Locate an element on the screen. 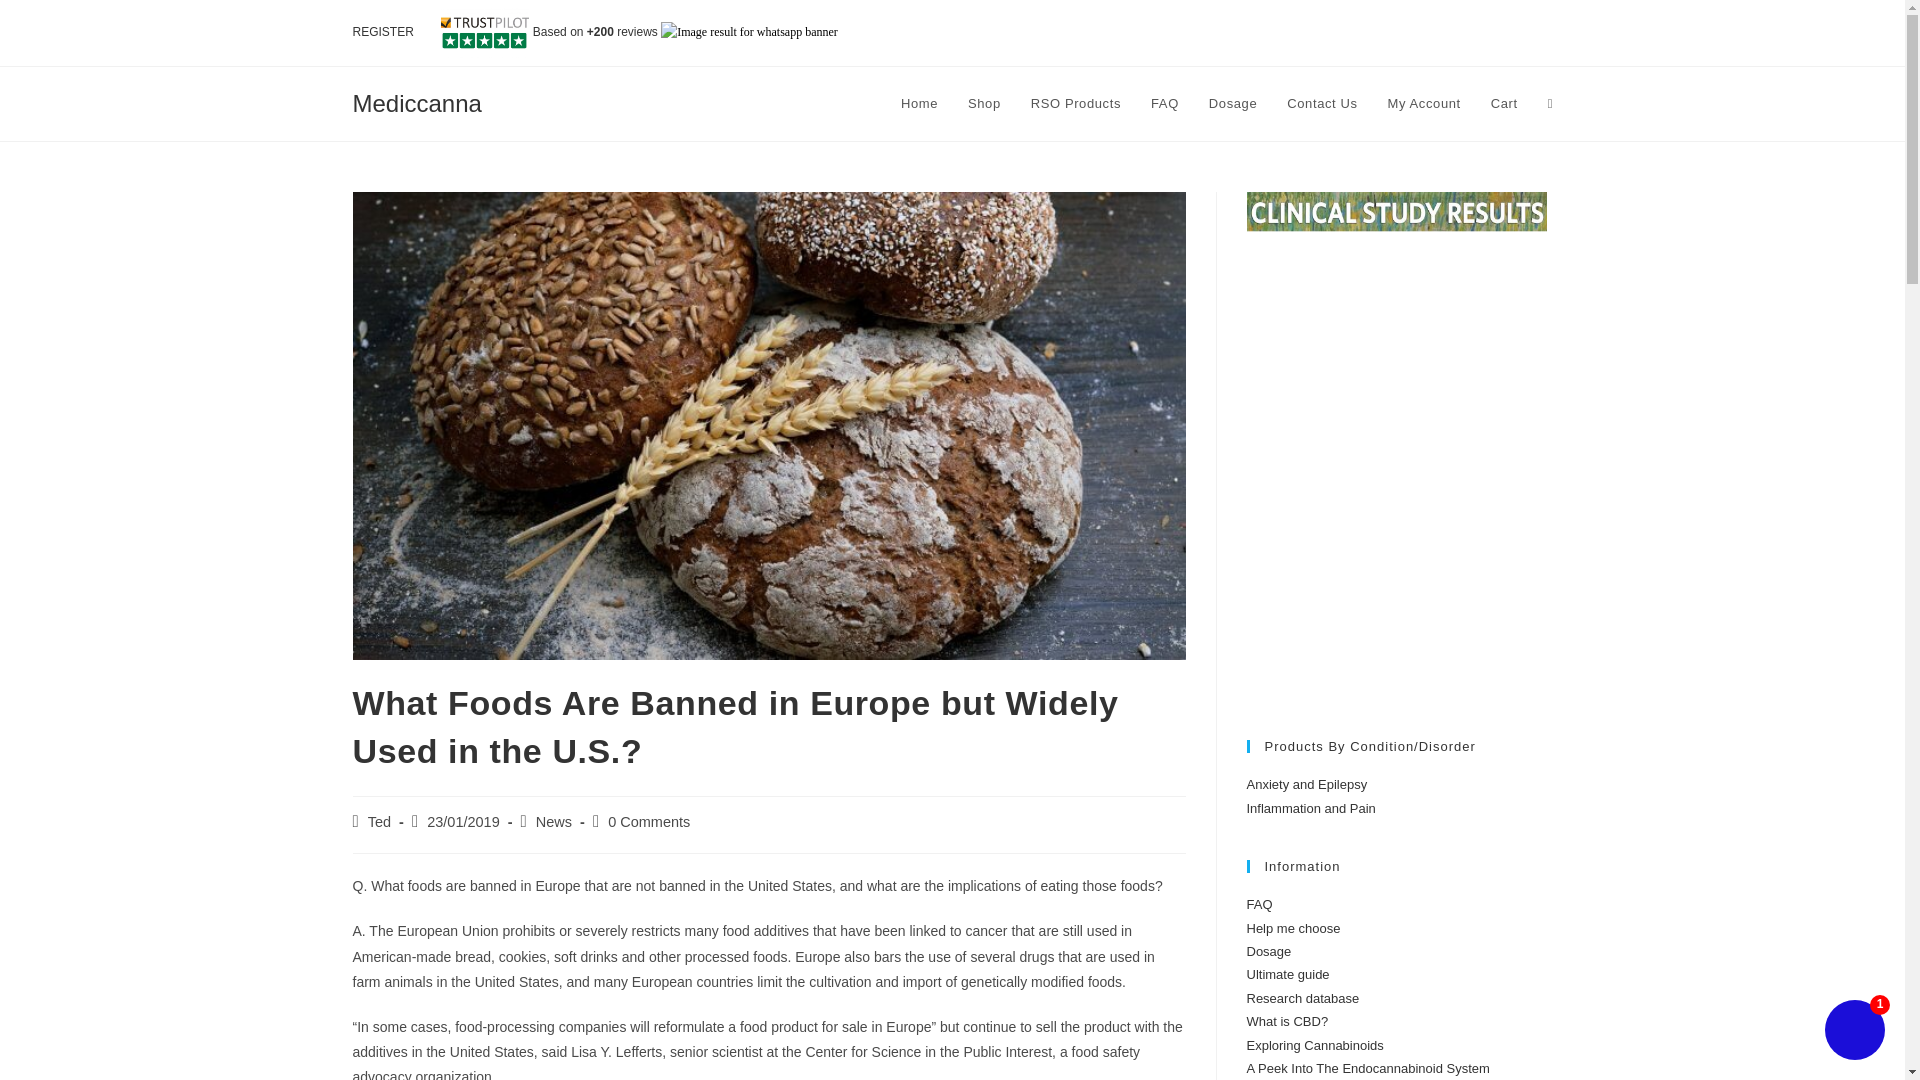  REGISTER is located at coordinates (382, 32).